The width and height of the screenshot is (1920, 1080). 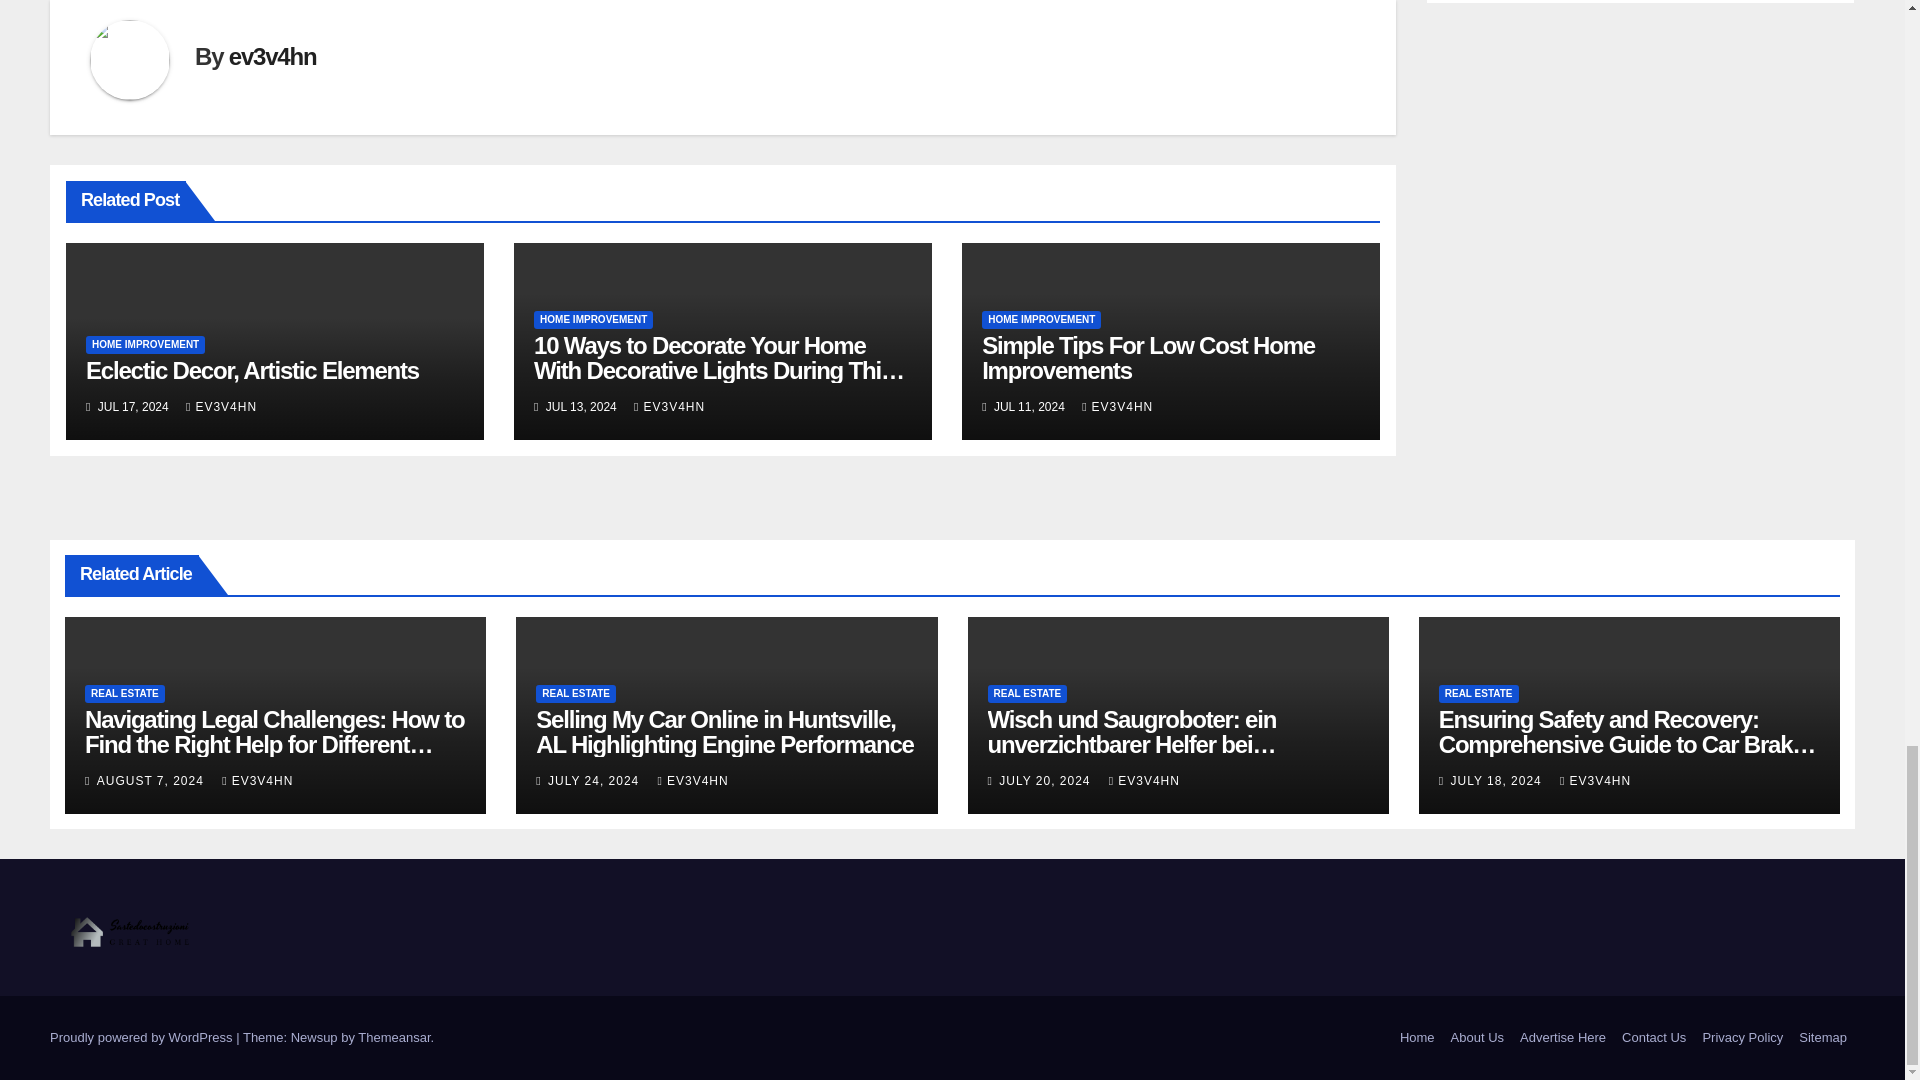 What do you see at coordinates (252, 370) in the screenshot?
I see `Permalink to: Eclectic Decor, Artistic Elements` at bounding box center [252, 370].